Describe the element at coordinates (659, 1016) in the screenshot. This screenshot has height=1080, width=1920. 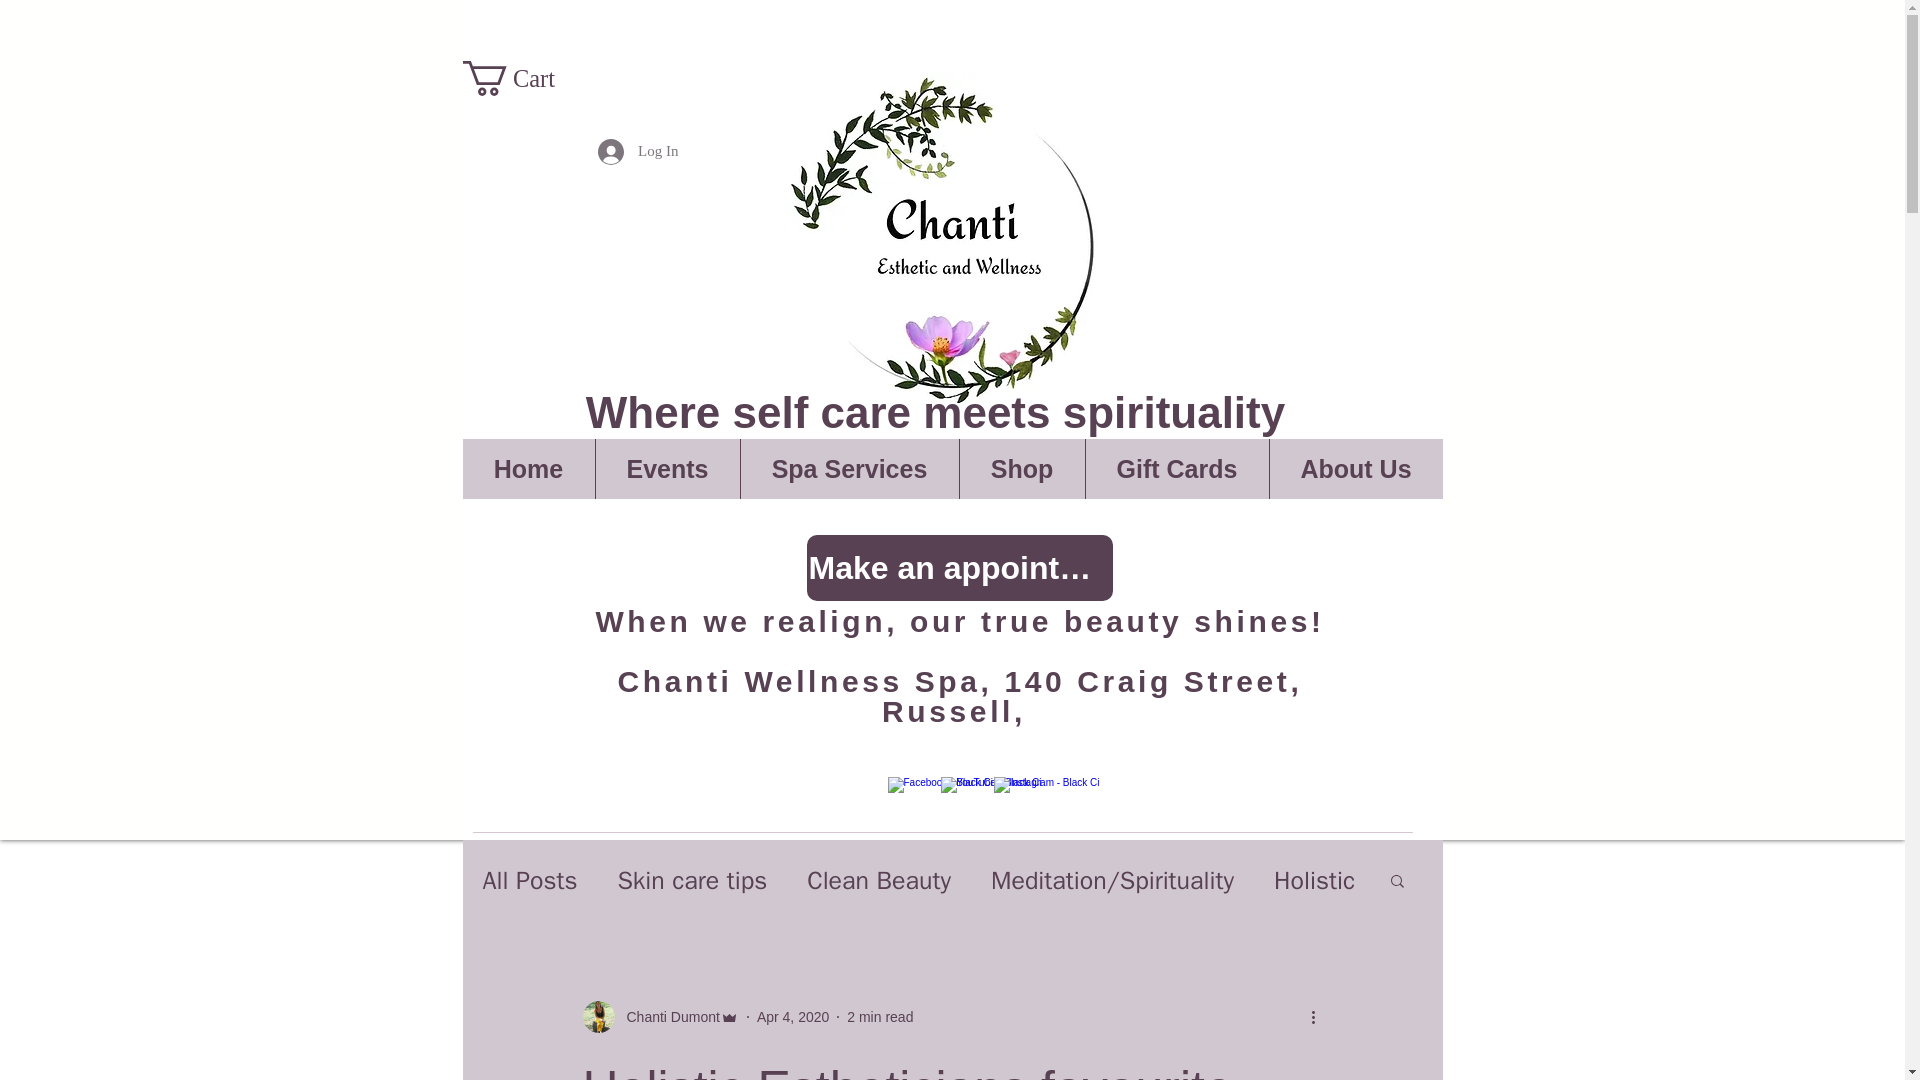
I see `Chanti Dumont` at that location.